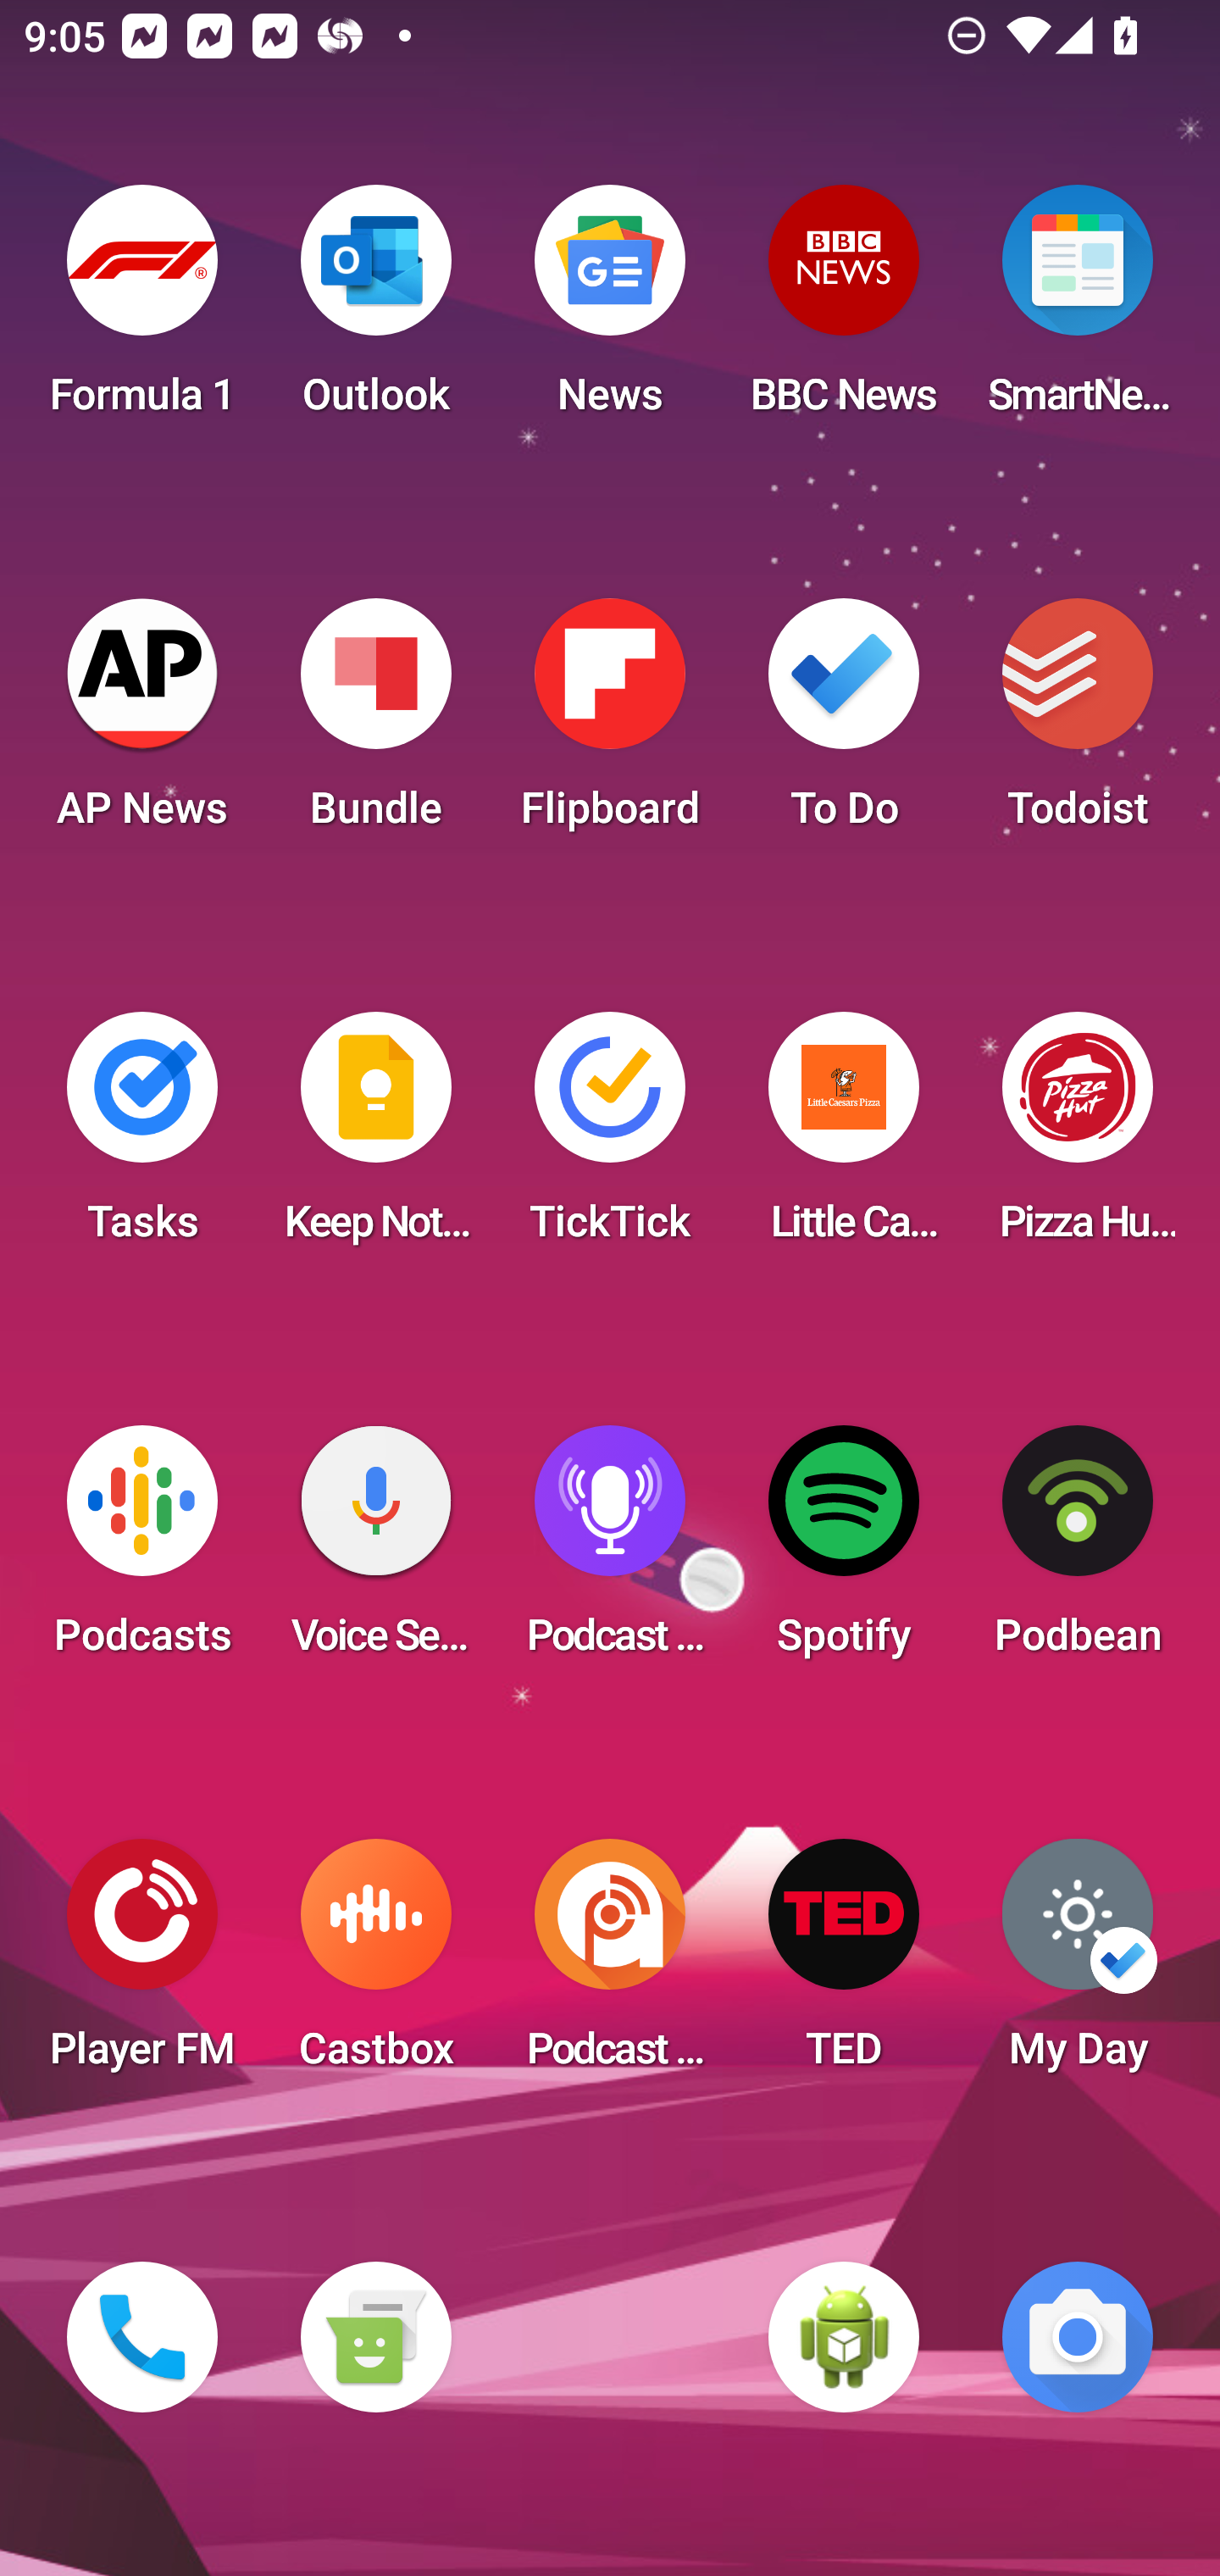  What do you see at coordinates (610, 724) in the screenshot?
I see `Flipboard` at bounding box center [610, 724].